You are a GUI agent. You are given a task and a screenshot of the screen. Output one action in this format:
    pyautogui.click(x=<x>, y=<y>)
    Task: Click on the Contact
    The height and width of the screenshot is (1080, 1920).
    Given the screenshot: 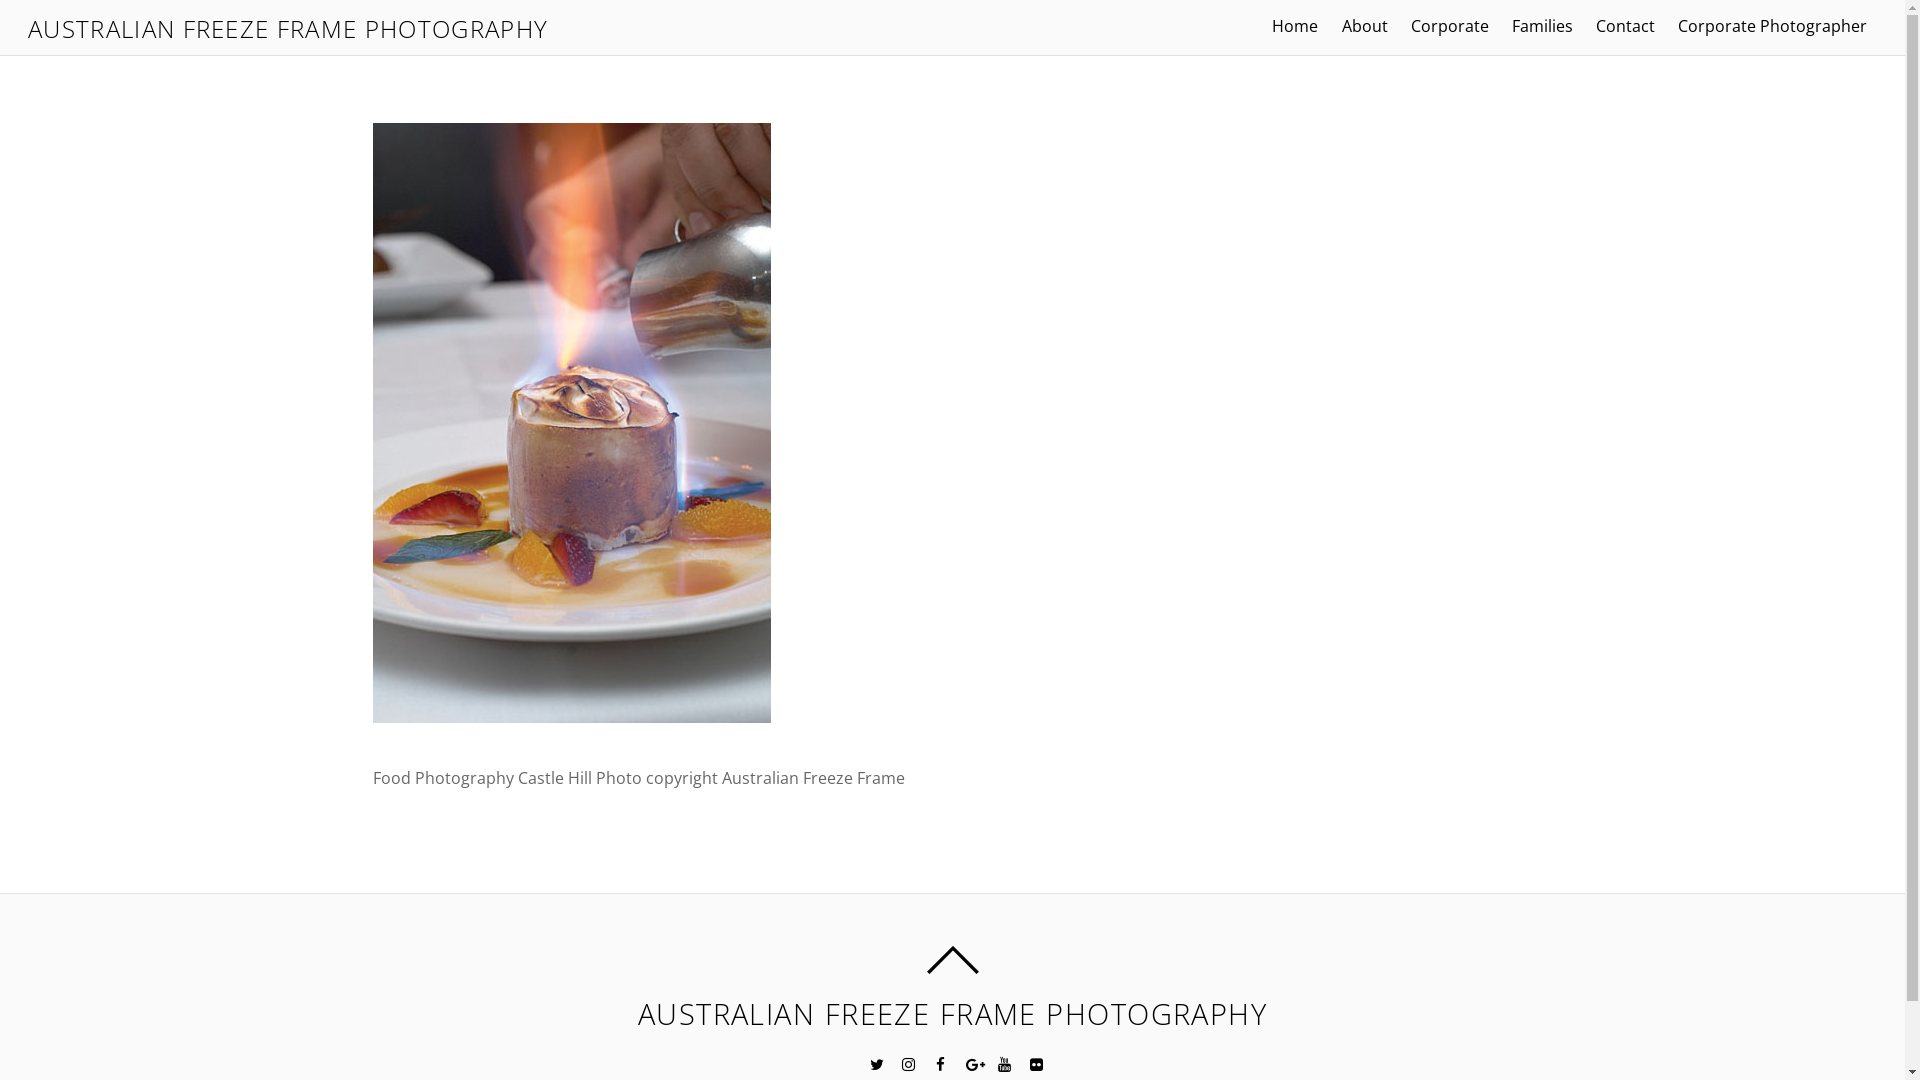 What is the action you would take?
    pyautogui.click(x=1626, y=26)
    